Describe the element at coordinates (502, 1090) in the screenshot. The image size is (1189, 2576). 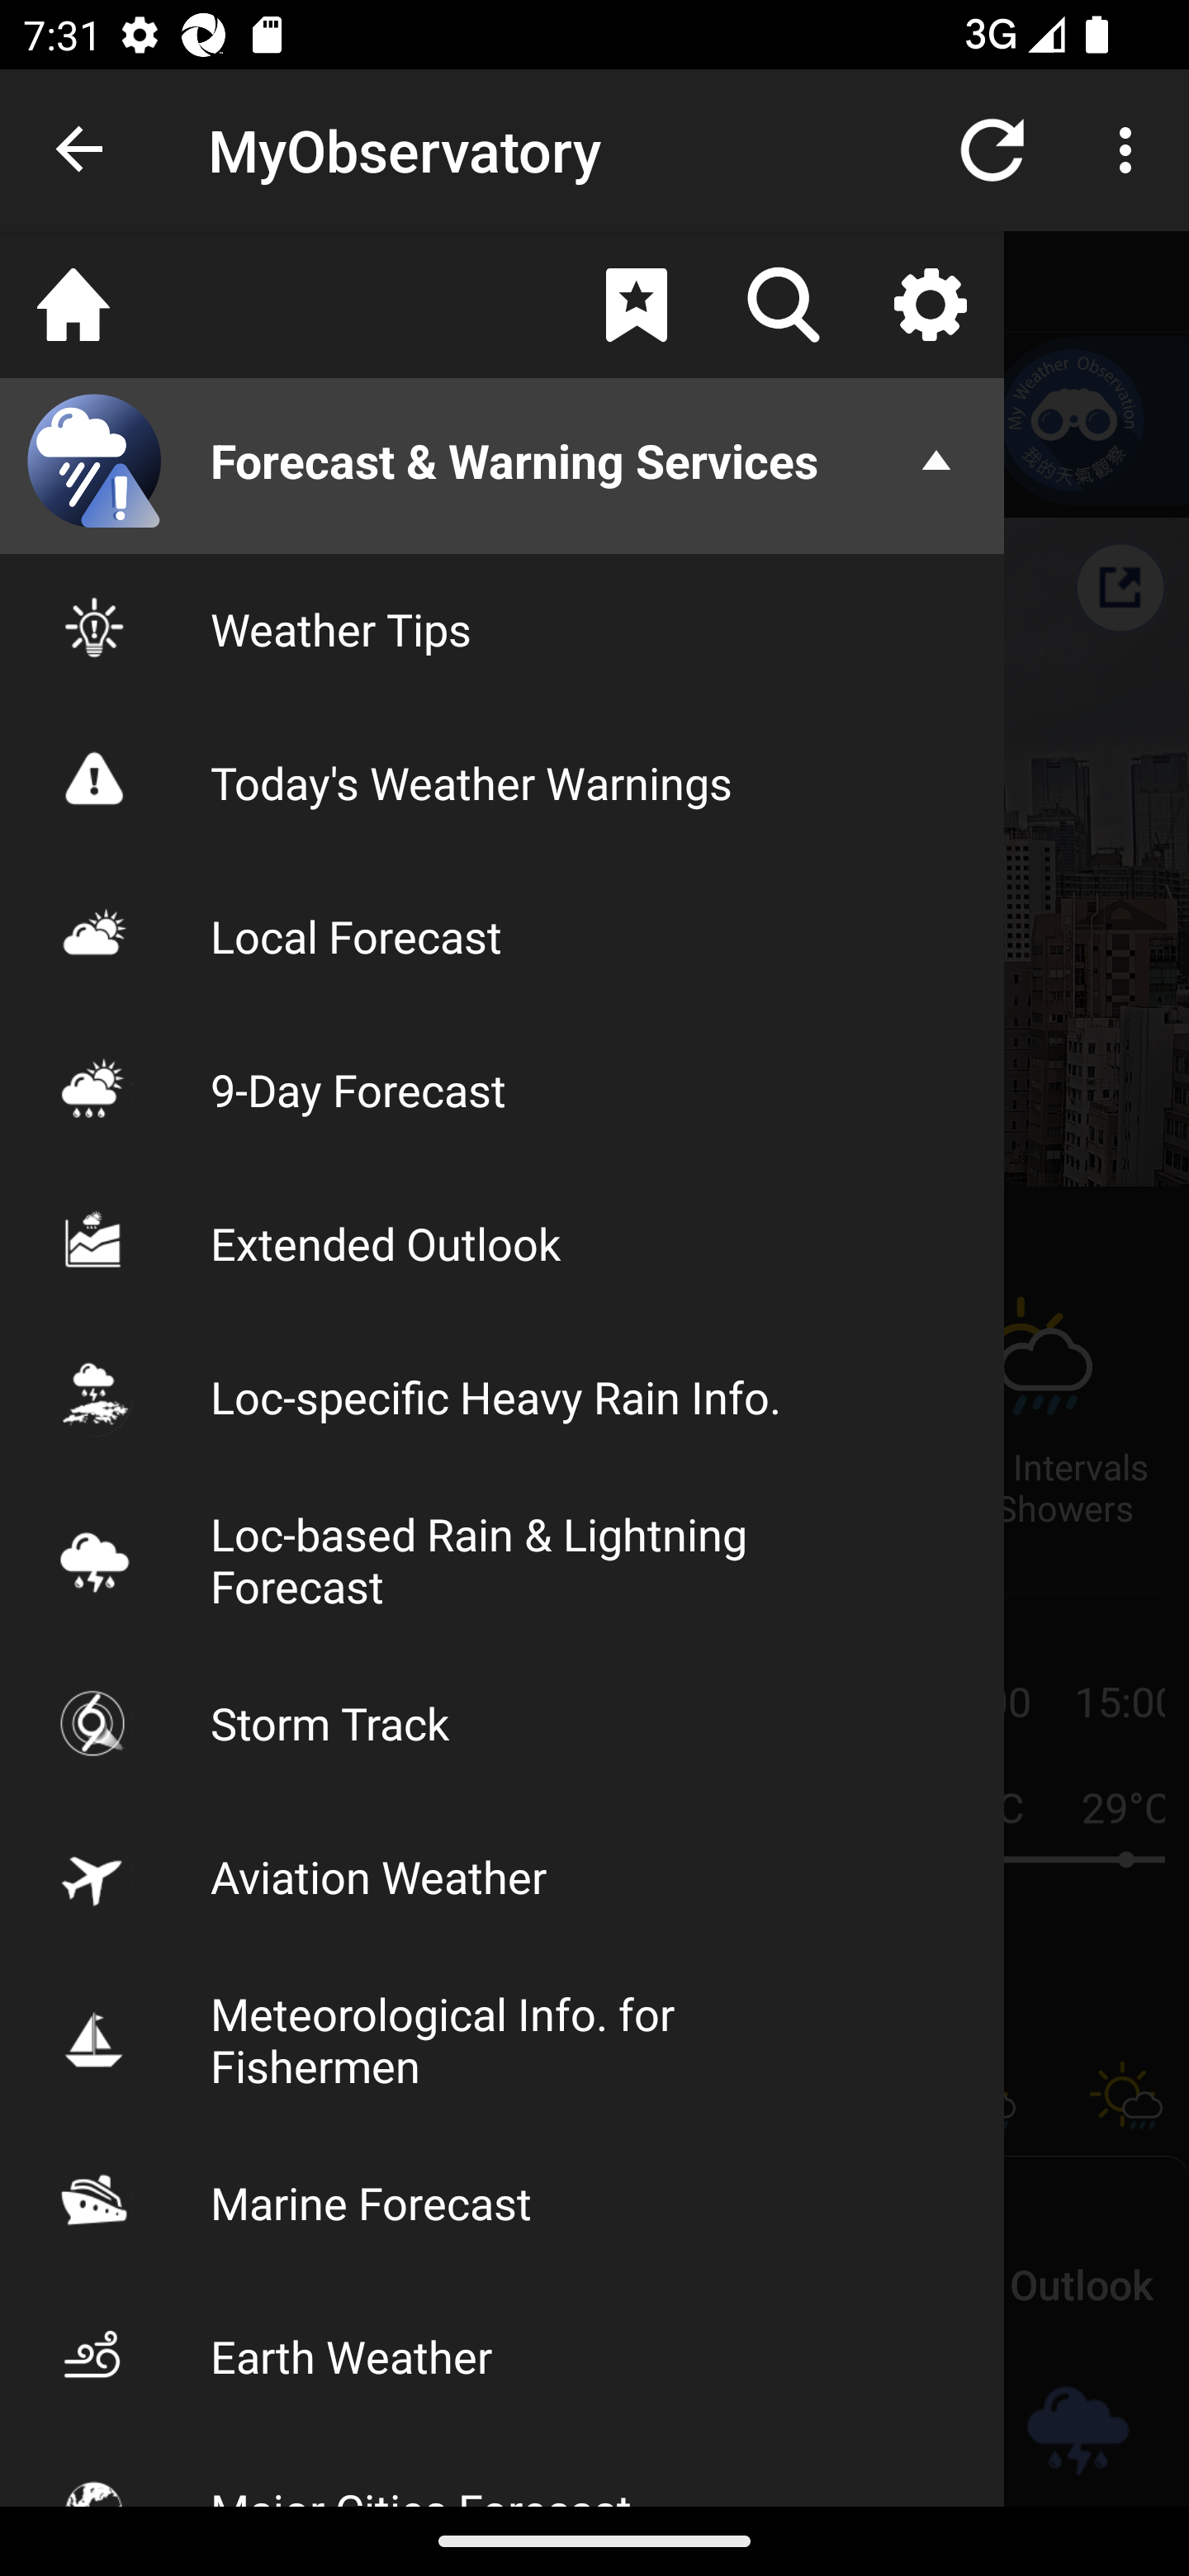
I see `9-Day Forecast` at that location.